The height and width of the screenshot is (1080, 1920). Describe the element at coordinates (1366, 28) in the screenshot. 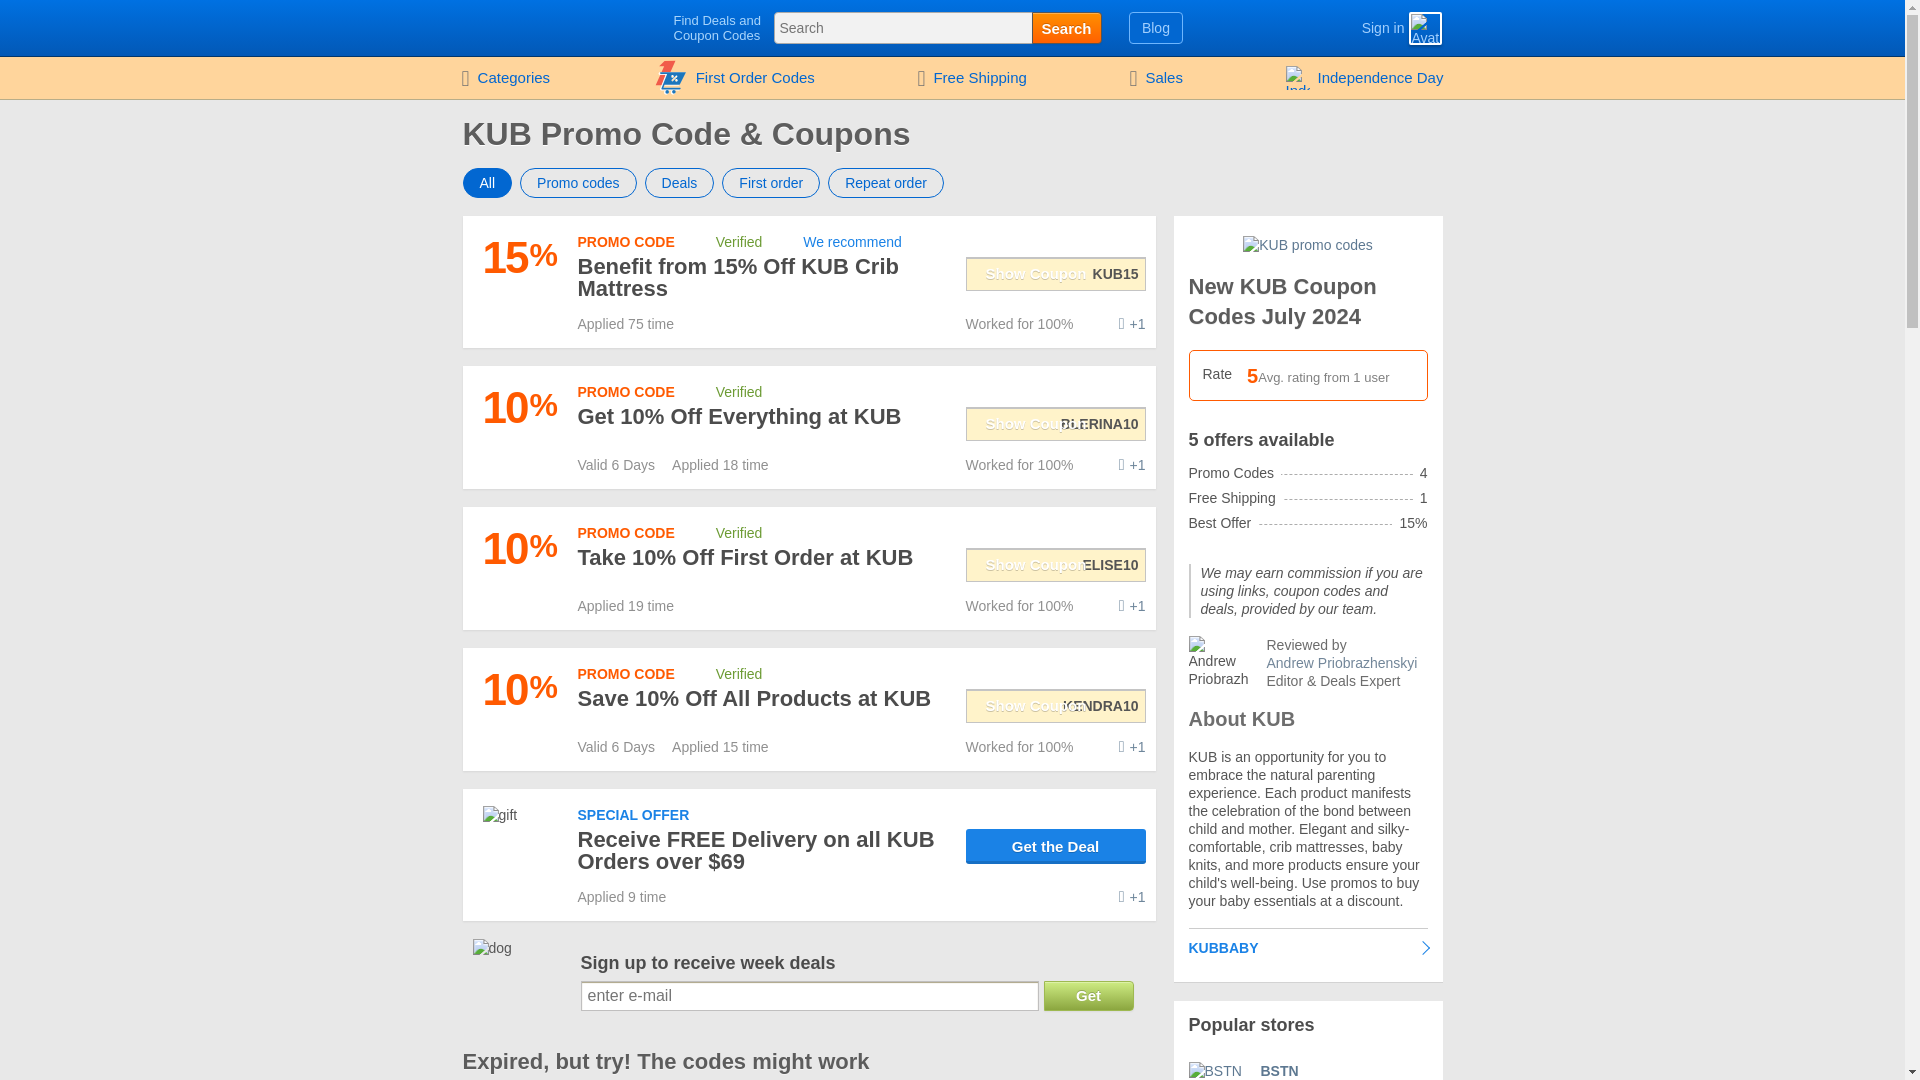

I see `Sign in` at that location.